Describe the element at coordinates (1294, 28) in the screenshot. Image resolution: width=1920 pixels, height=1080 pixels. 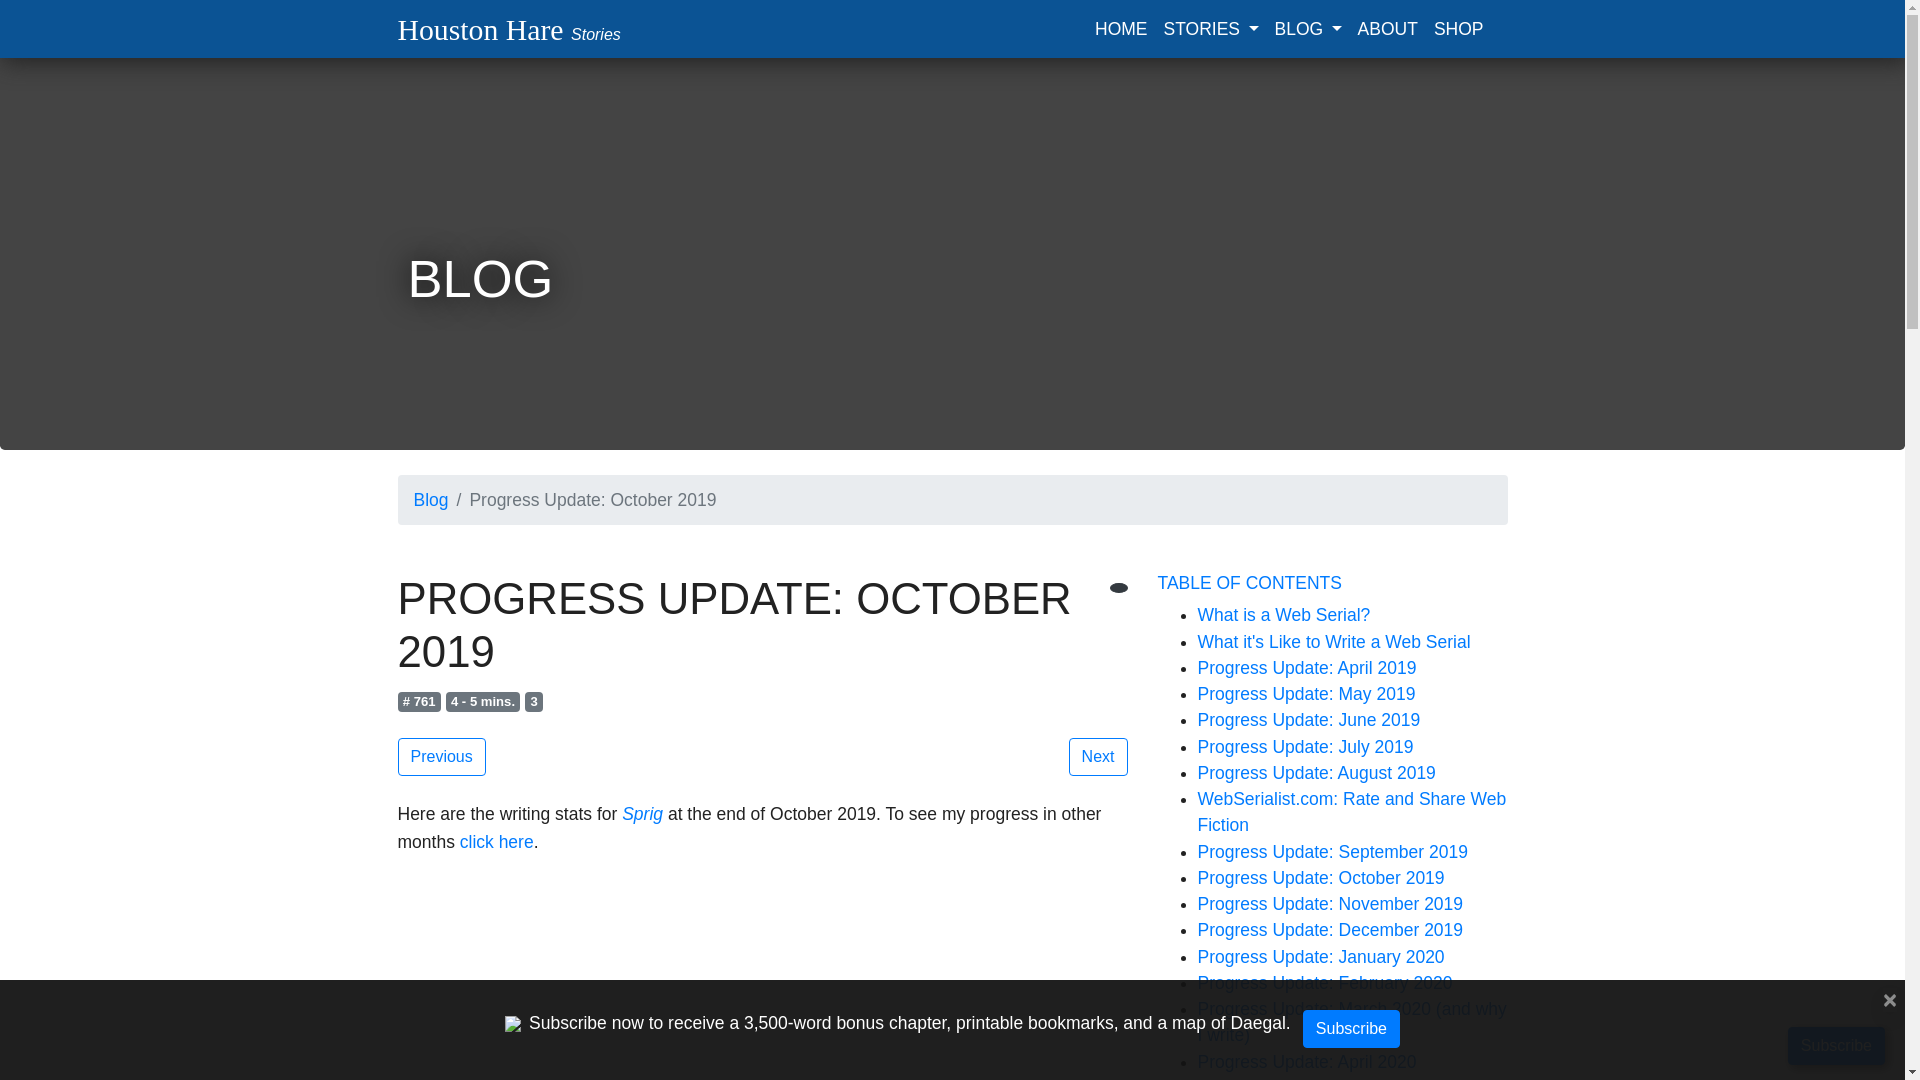
I see `BLOG` at that location.